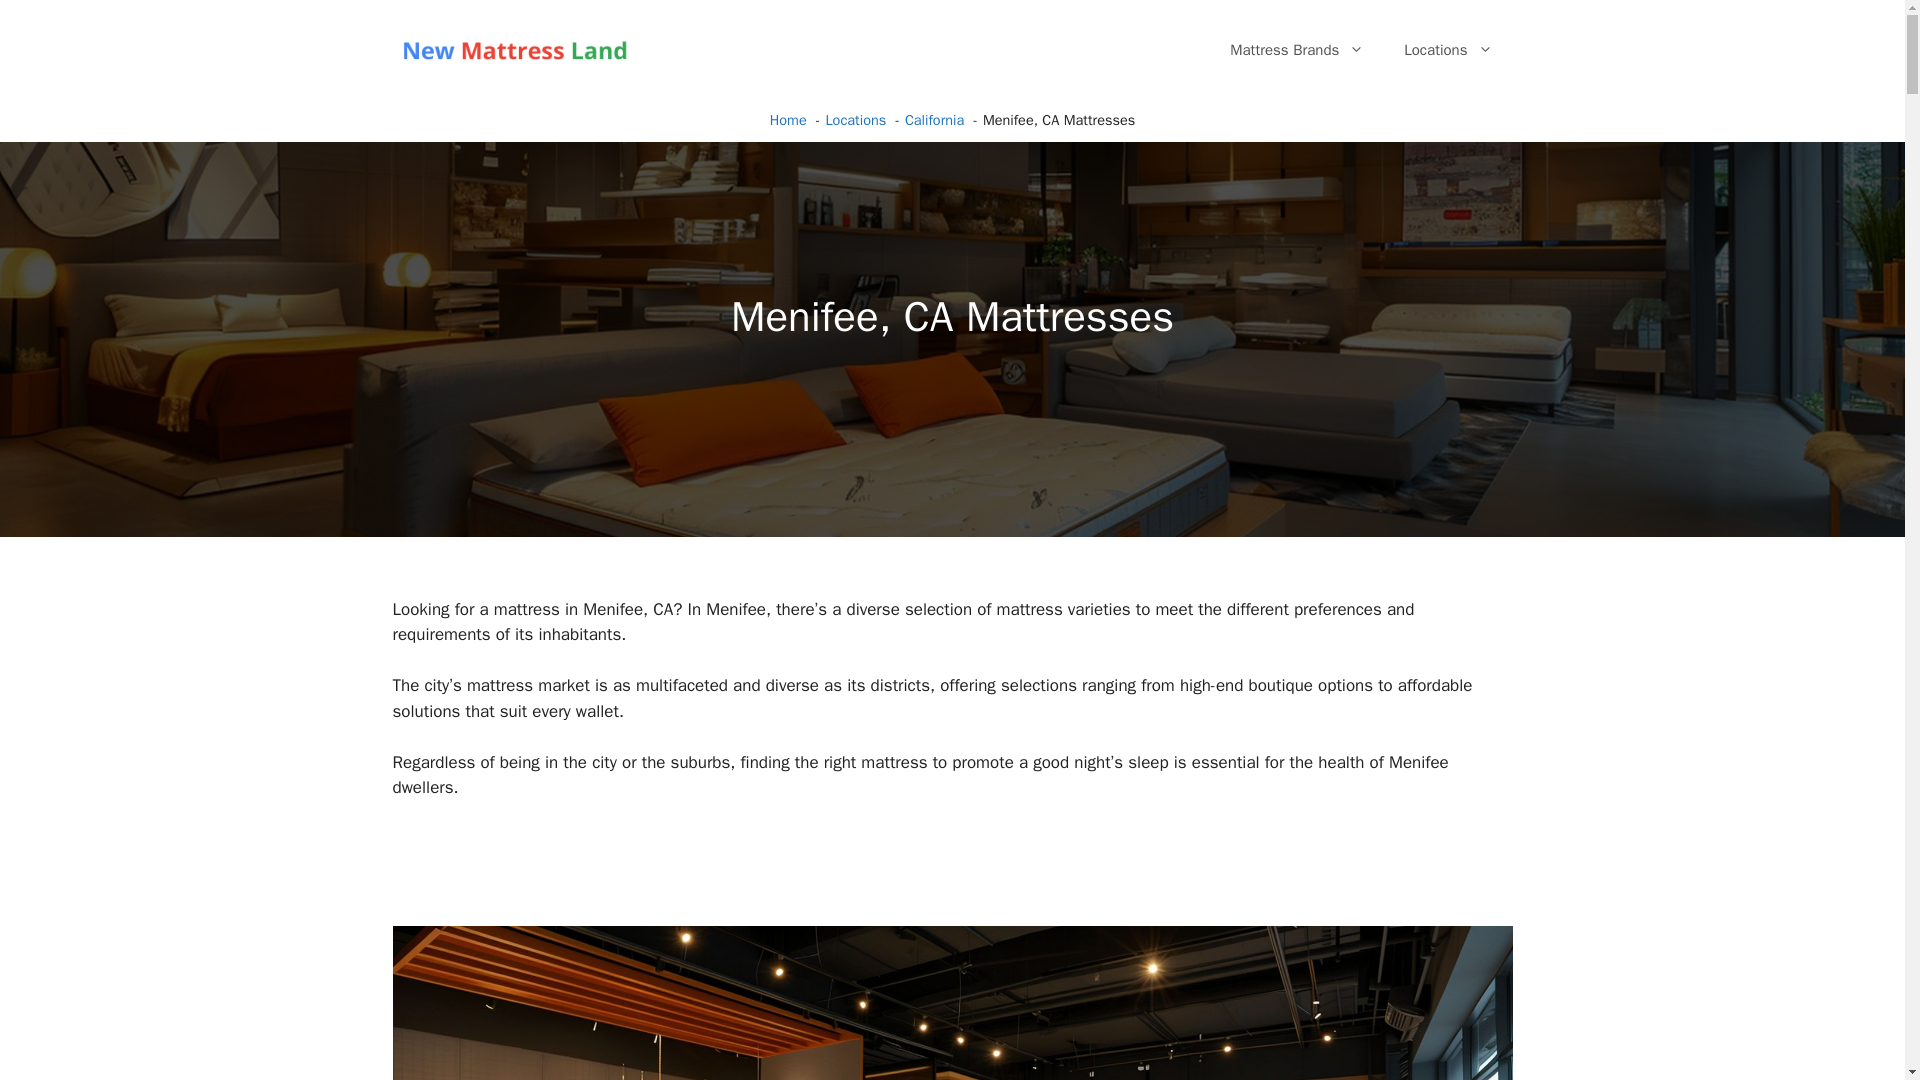 This screenshot has height=1080, width=1920. Describe the element at coordinates (934, 120) in the screenshot. I see `California` at that location.